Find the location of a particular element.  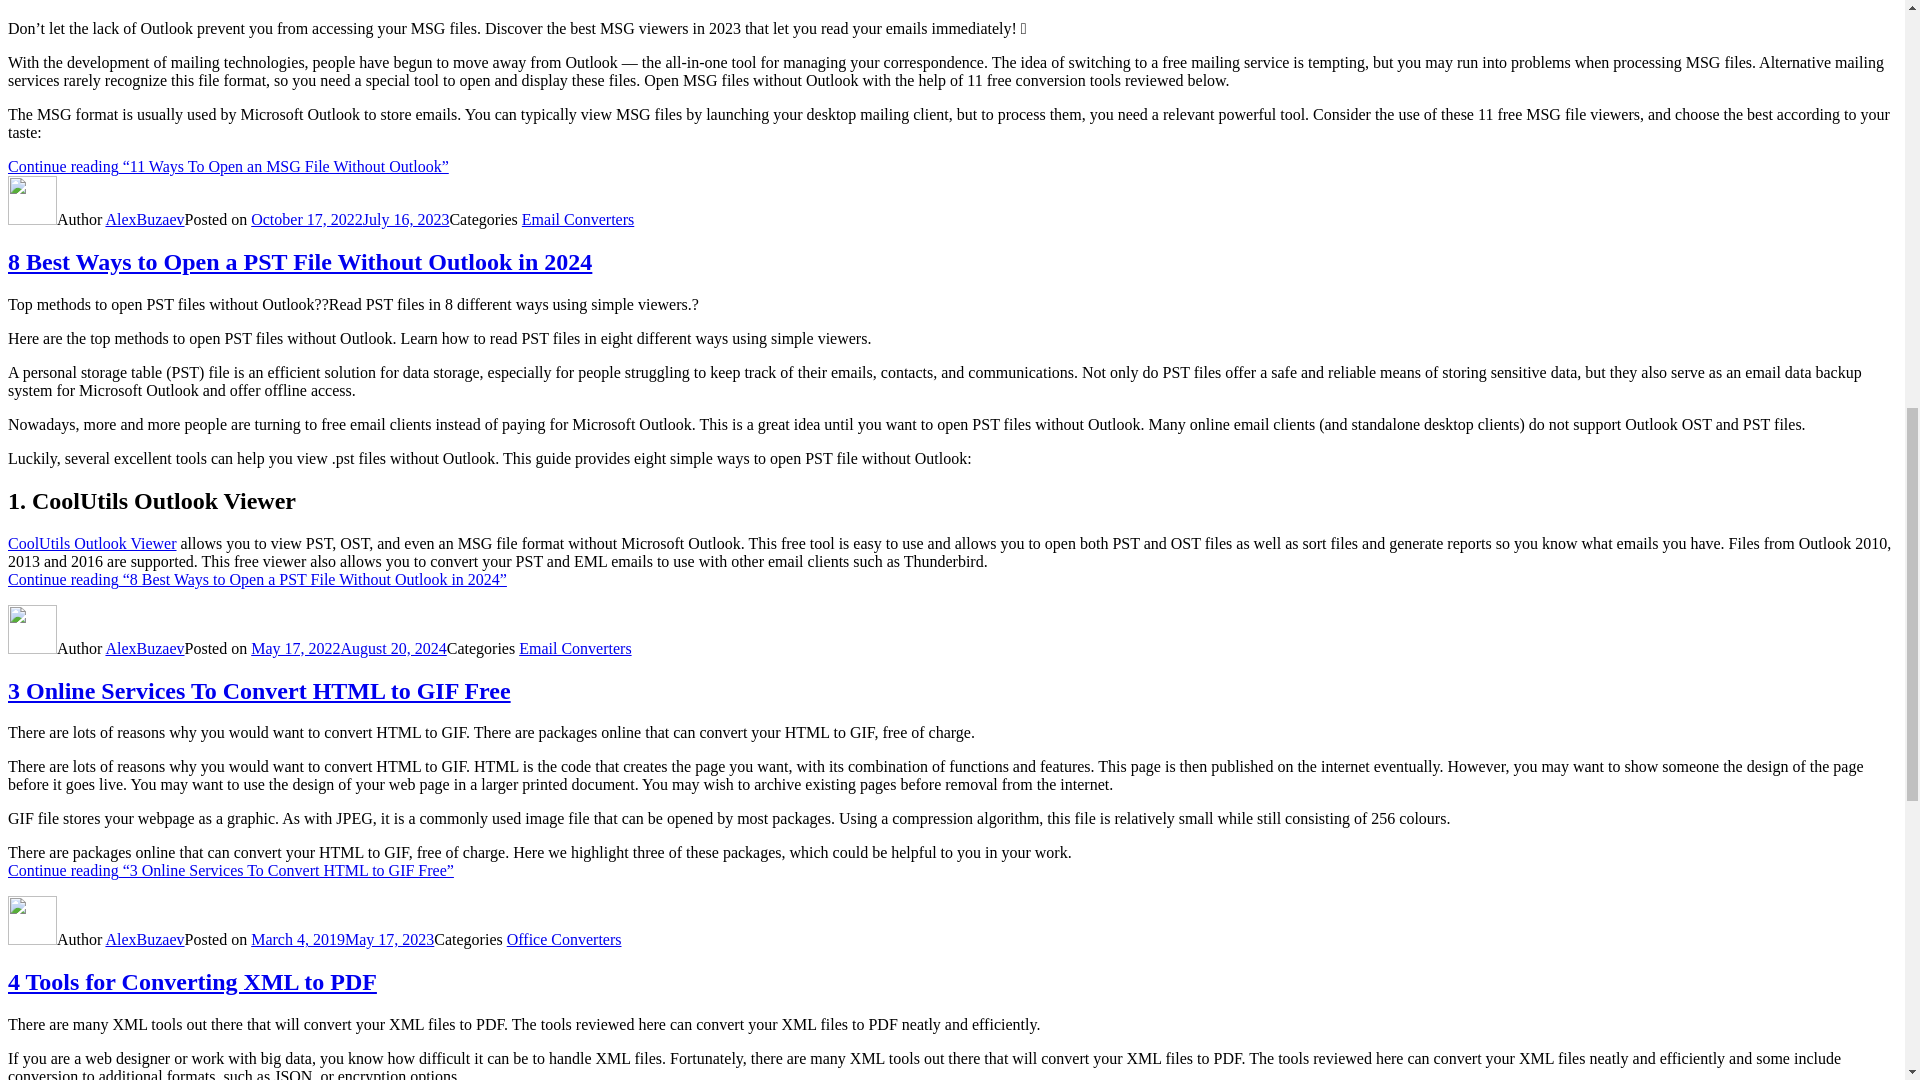

AlexBuzaev is located at coordinates (144, 218).